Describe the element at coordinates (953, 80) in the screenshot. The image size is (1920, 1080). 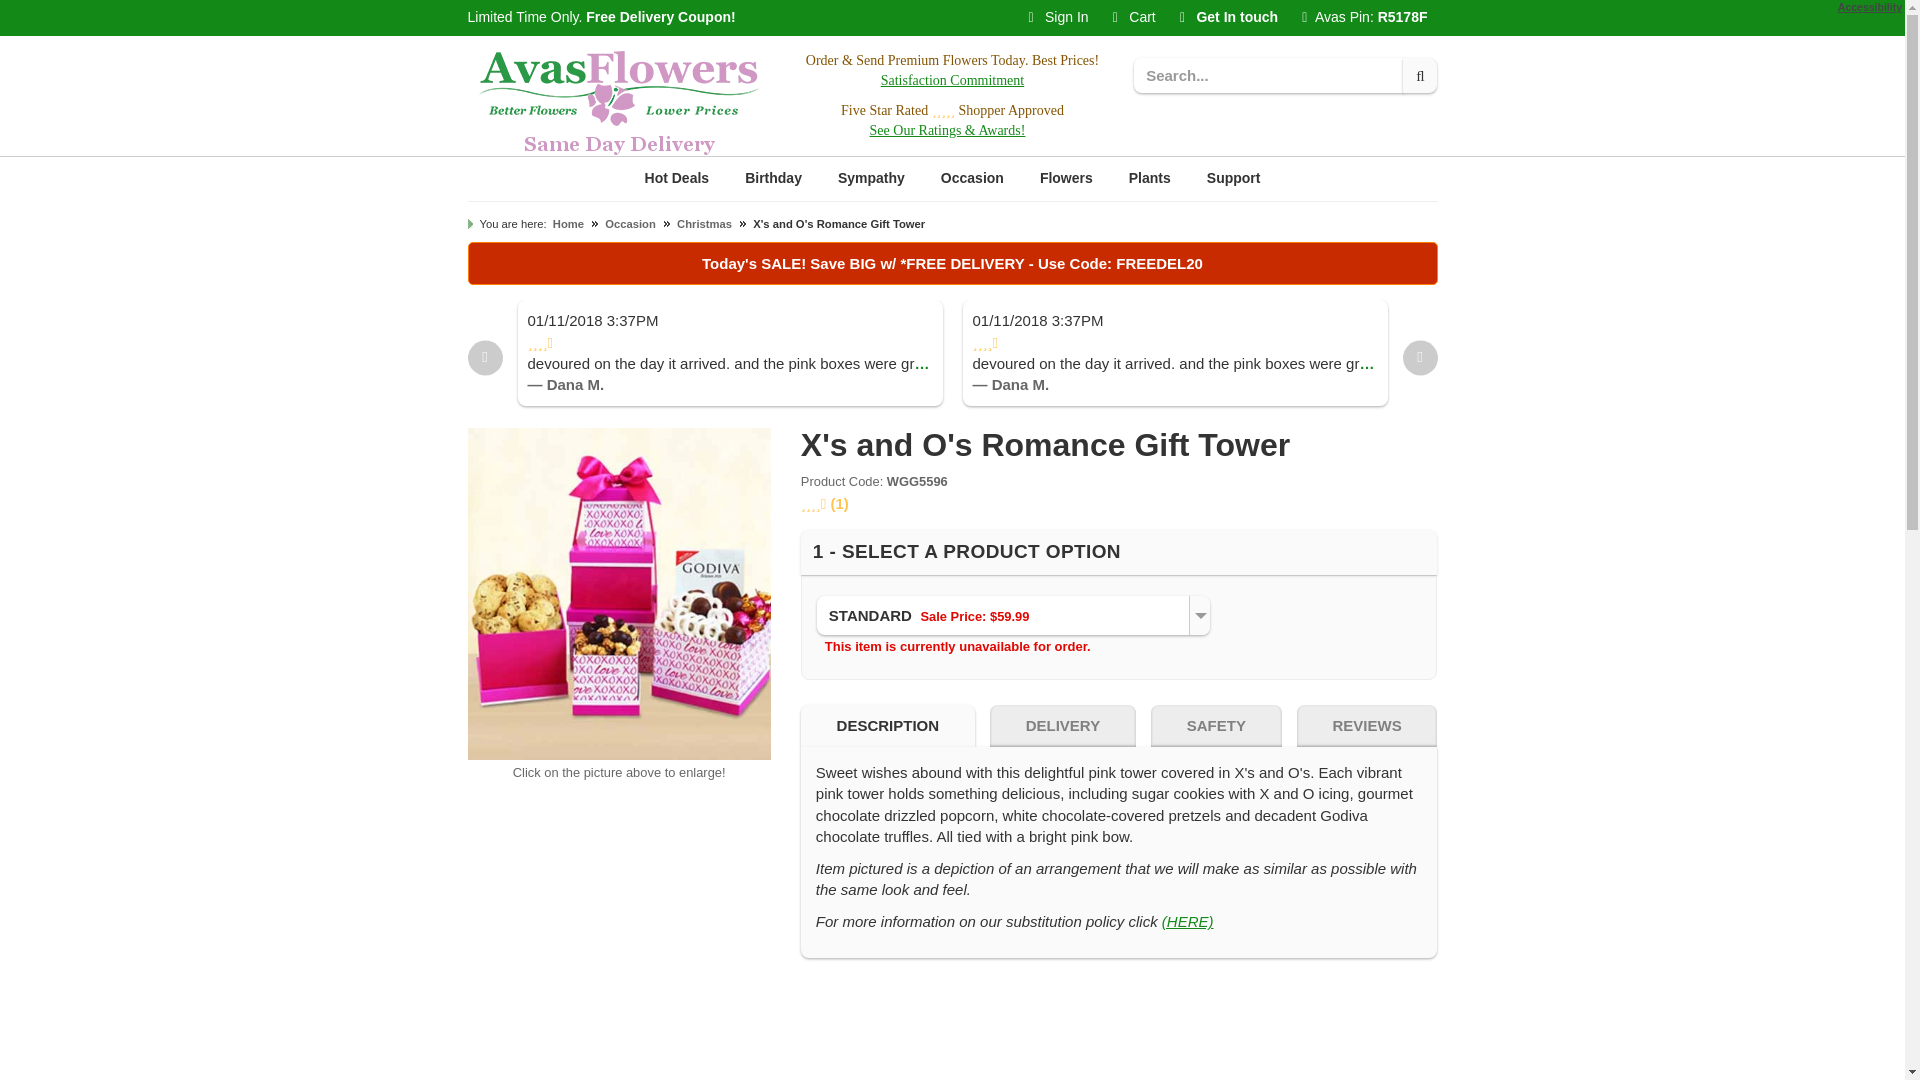
I see `Satisfaction Commitment` at that location.